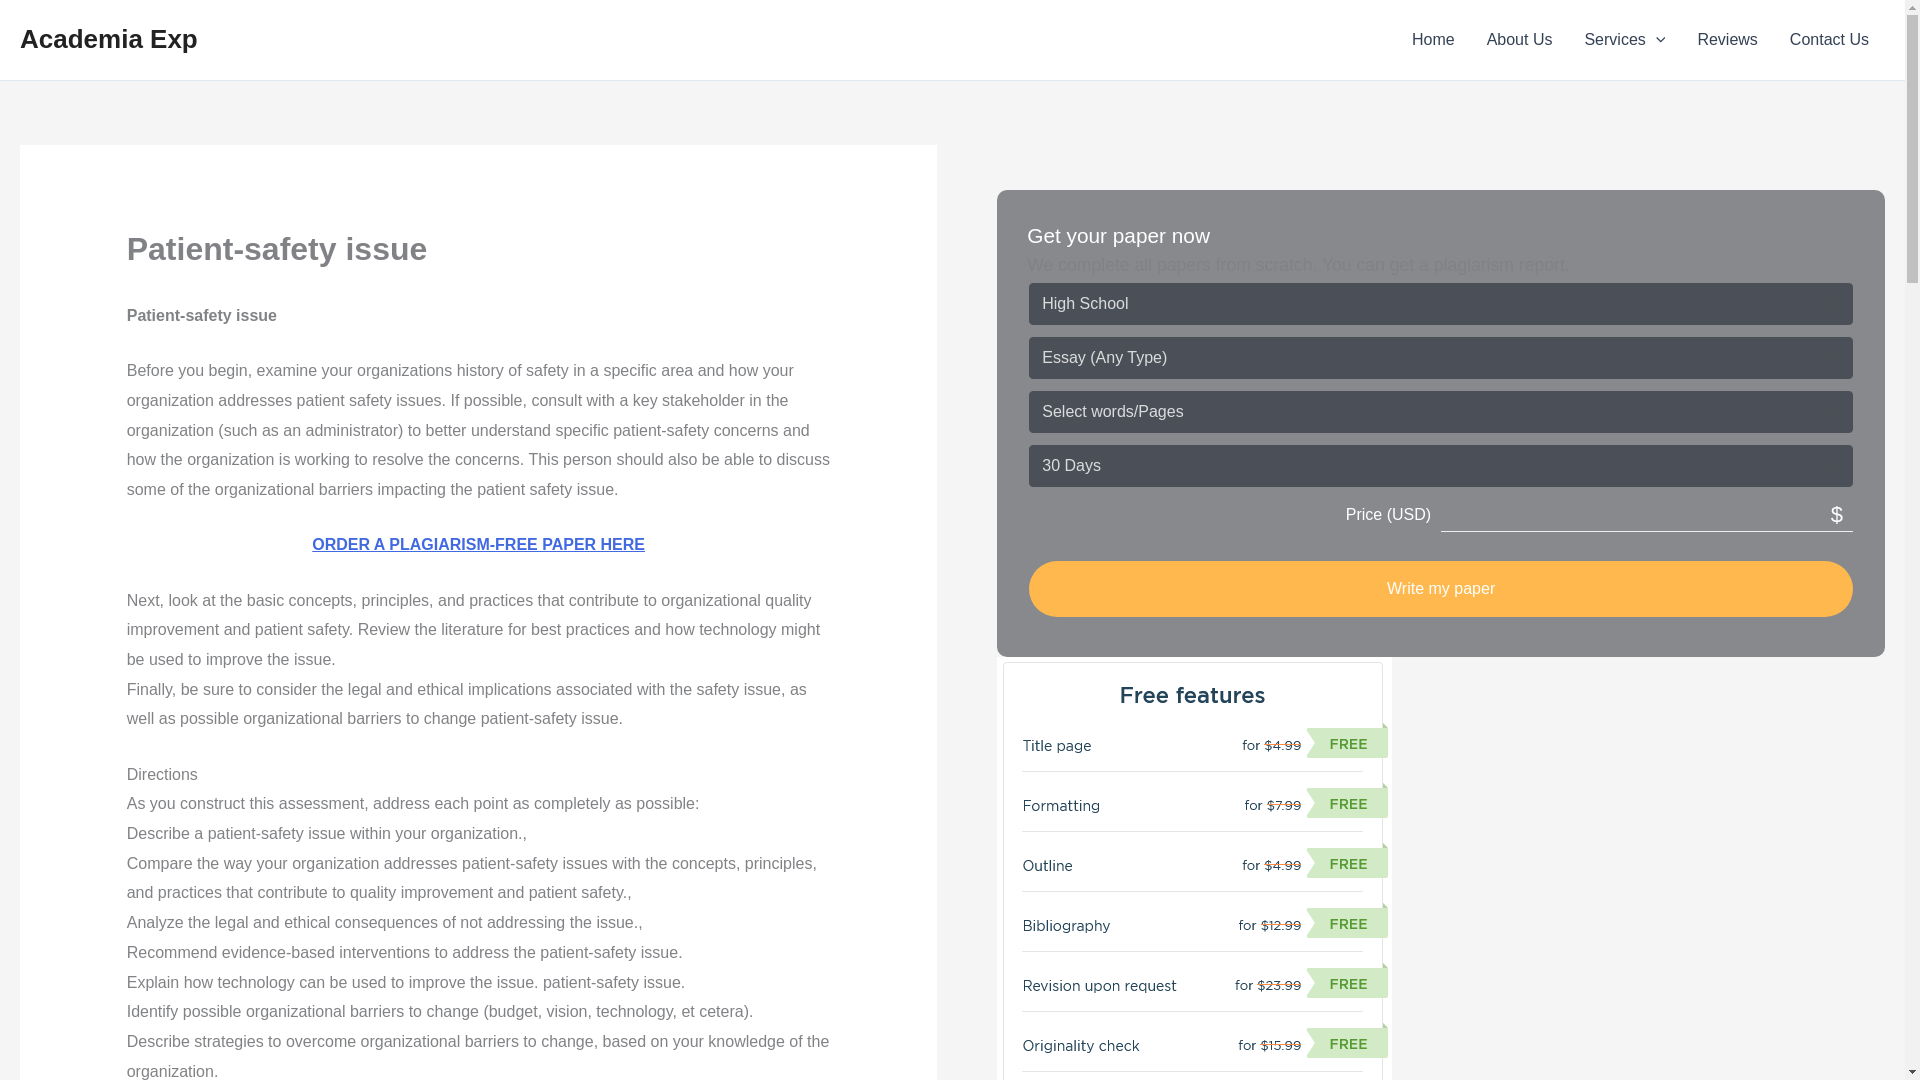 The width and height of the screenshot is (1920, 1080). Describe the element at coordinates (1432, 40) in the screenshot. I see `Home` at that location.